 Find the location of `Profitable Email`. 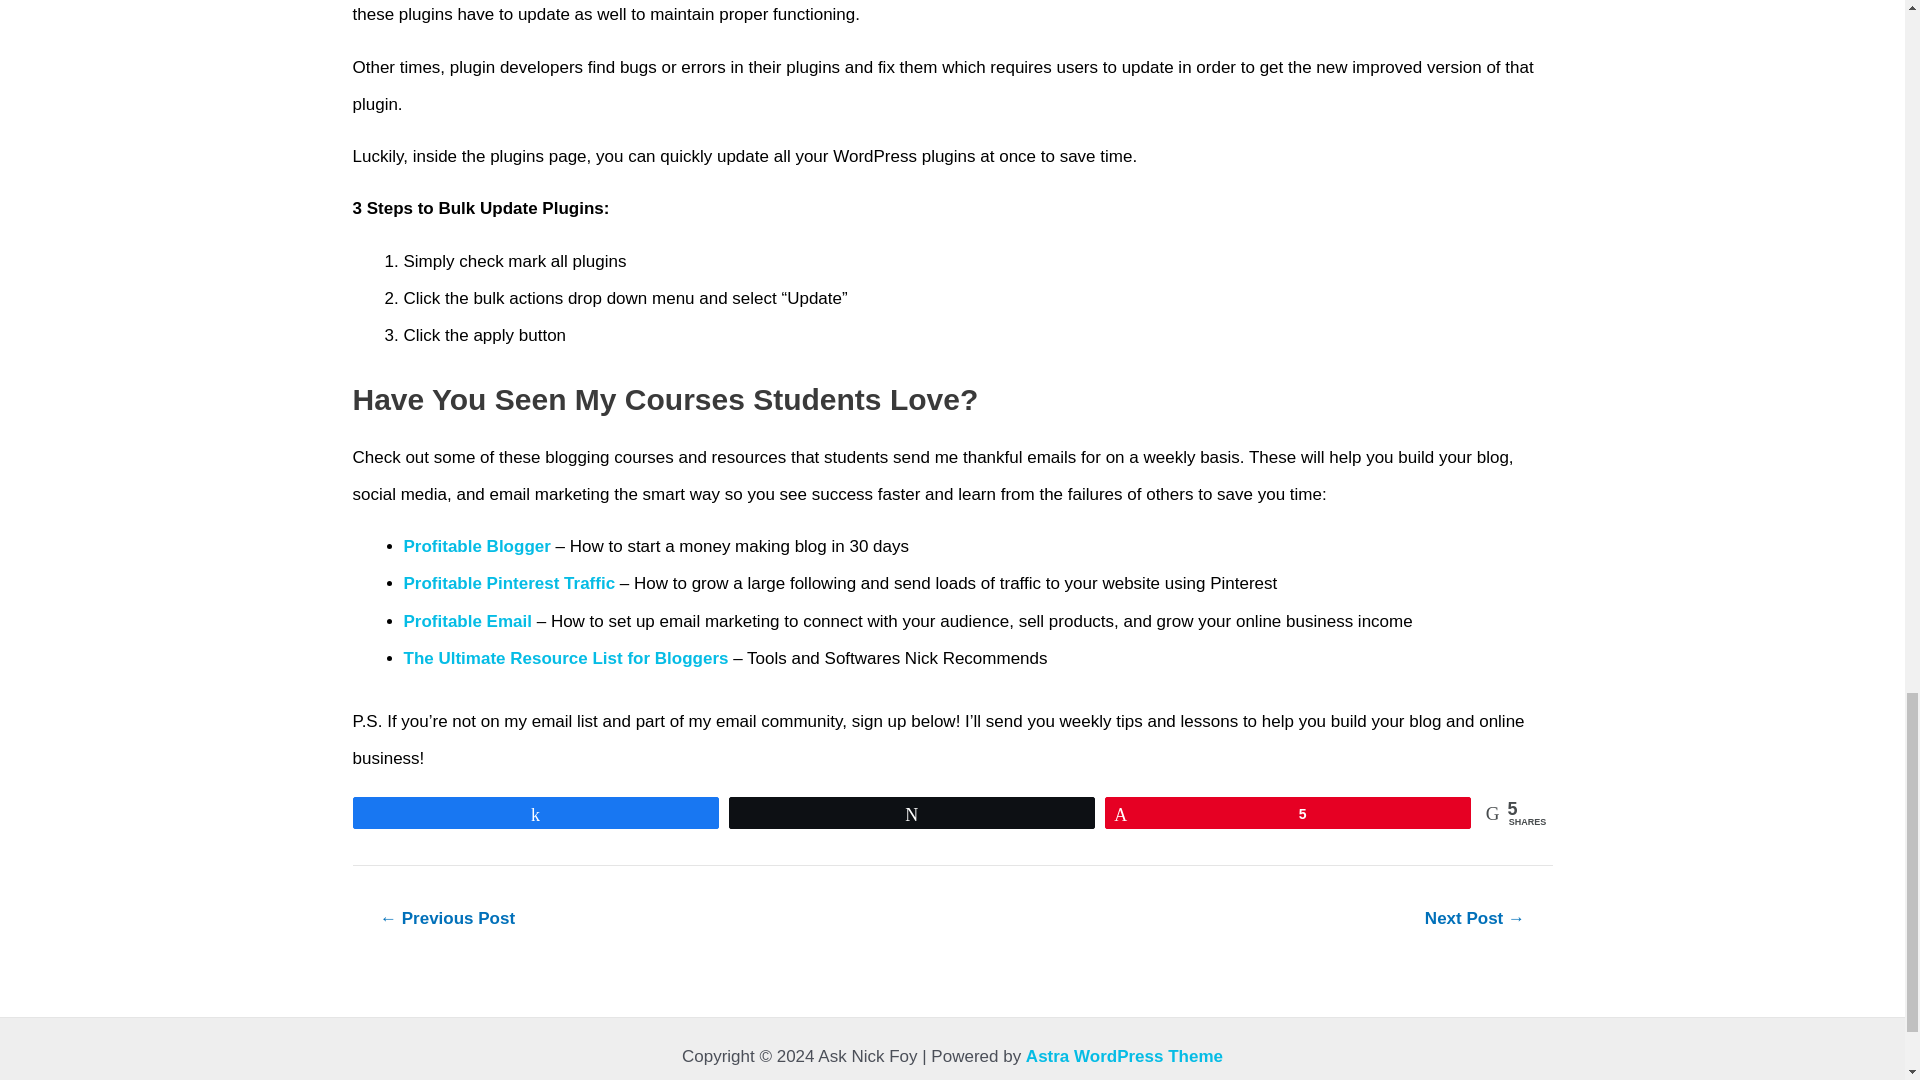

Profitable Email is located at coordinates (467, 621).